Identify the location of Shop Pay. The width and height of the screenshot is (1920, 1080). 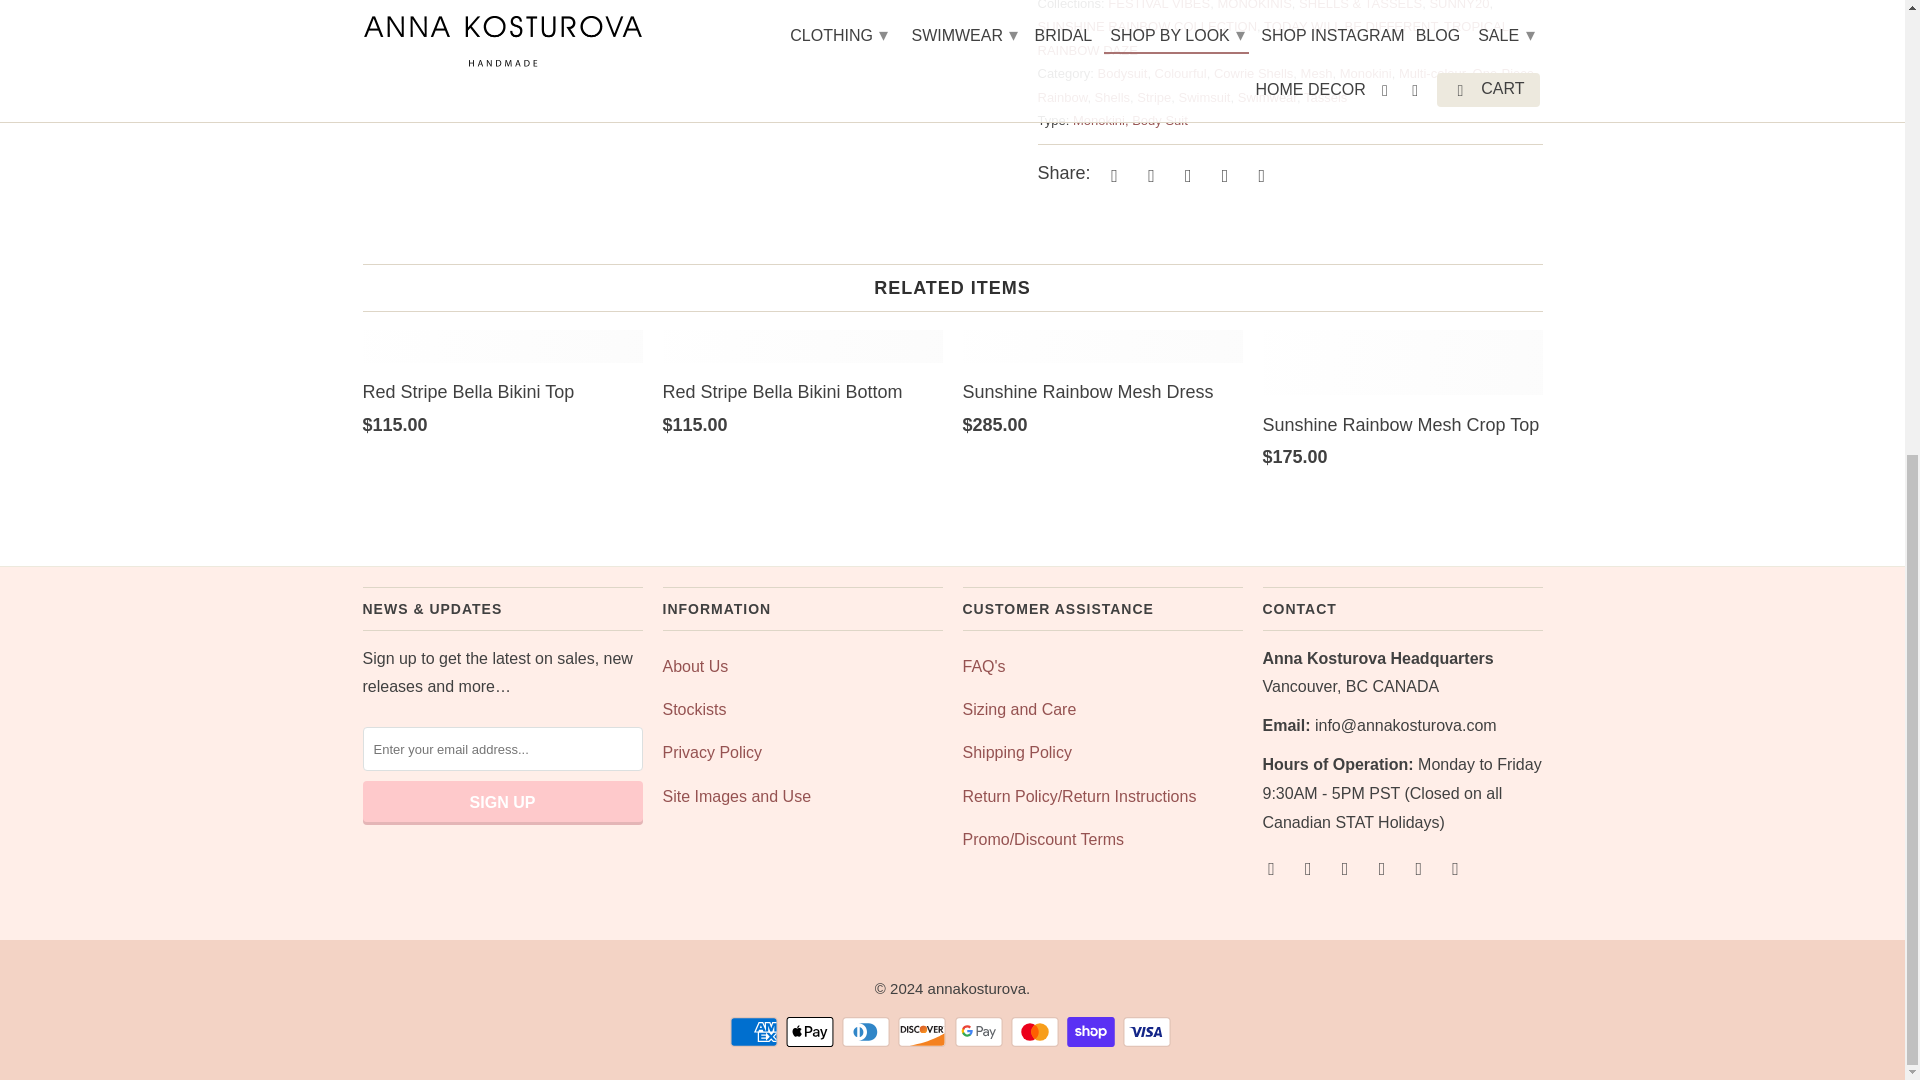
(1093, 1032).